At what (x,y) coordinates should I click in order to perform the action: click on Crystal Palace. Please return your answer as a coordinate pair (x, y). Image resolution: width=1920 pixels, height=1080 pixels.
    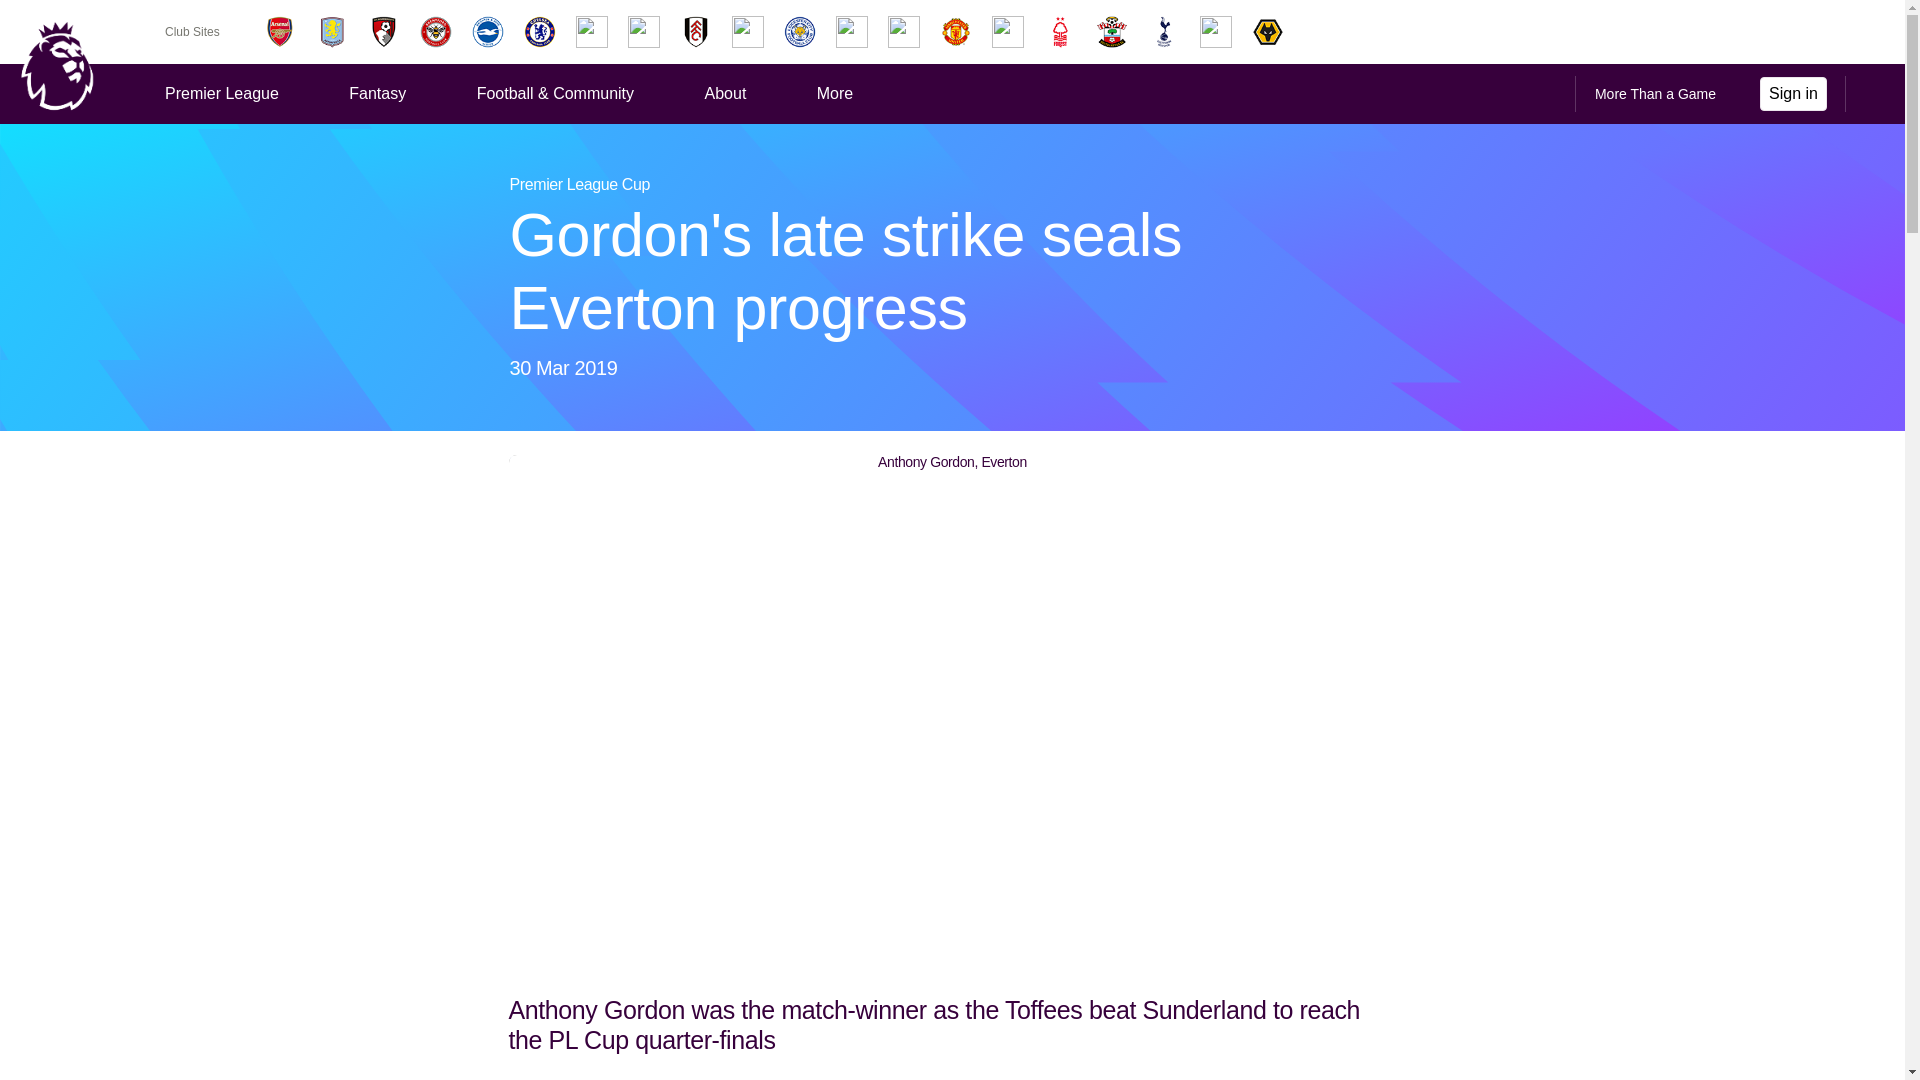
    Looking at the image, I should click on (592, 31).